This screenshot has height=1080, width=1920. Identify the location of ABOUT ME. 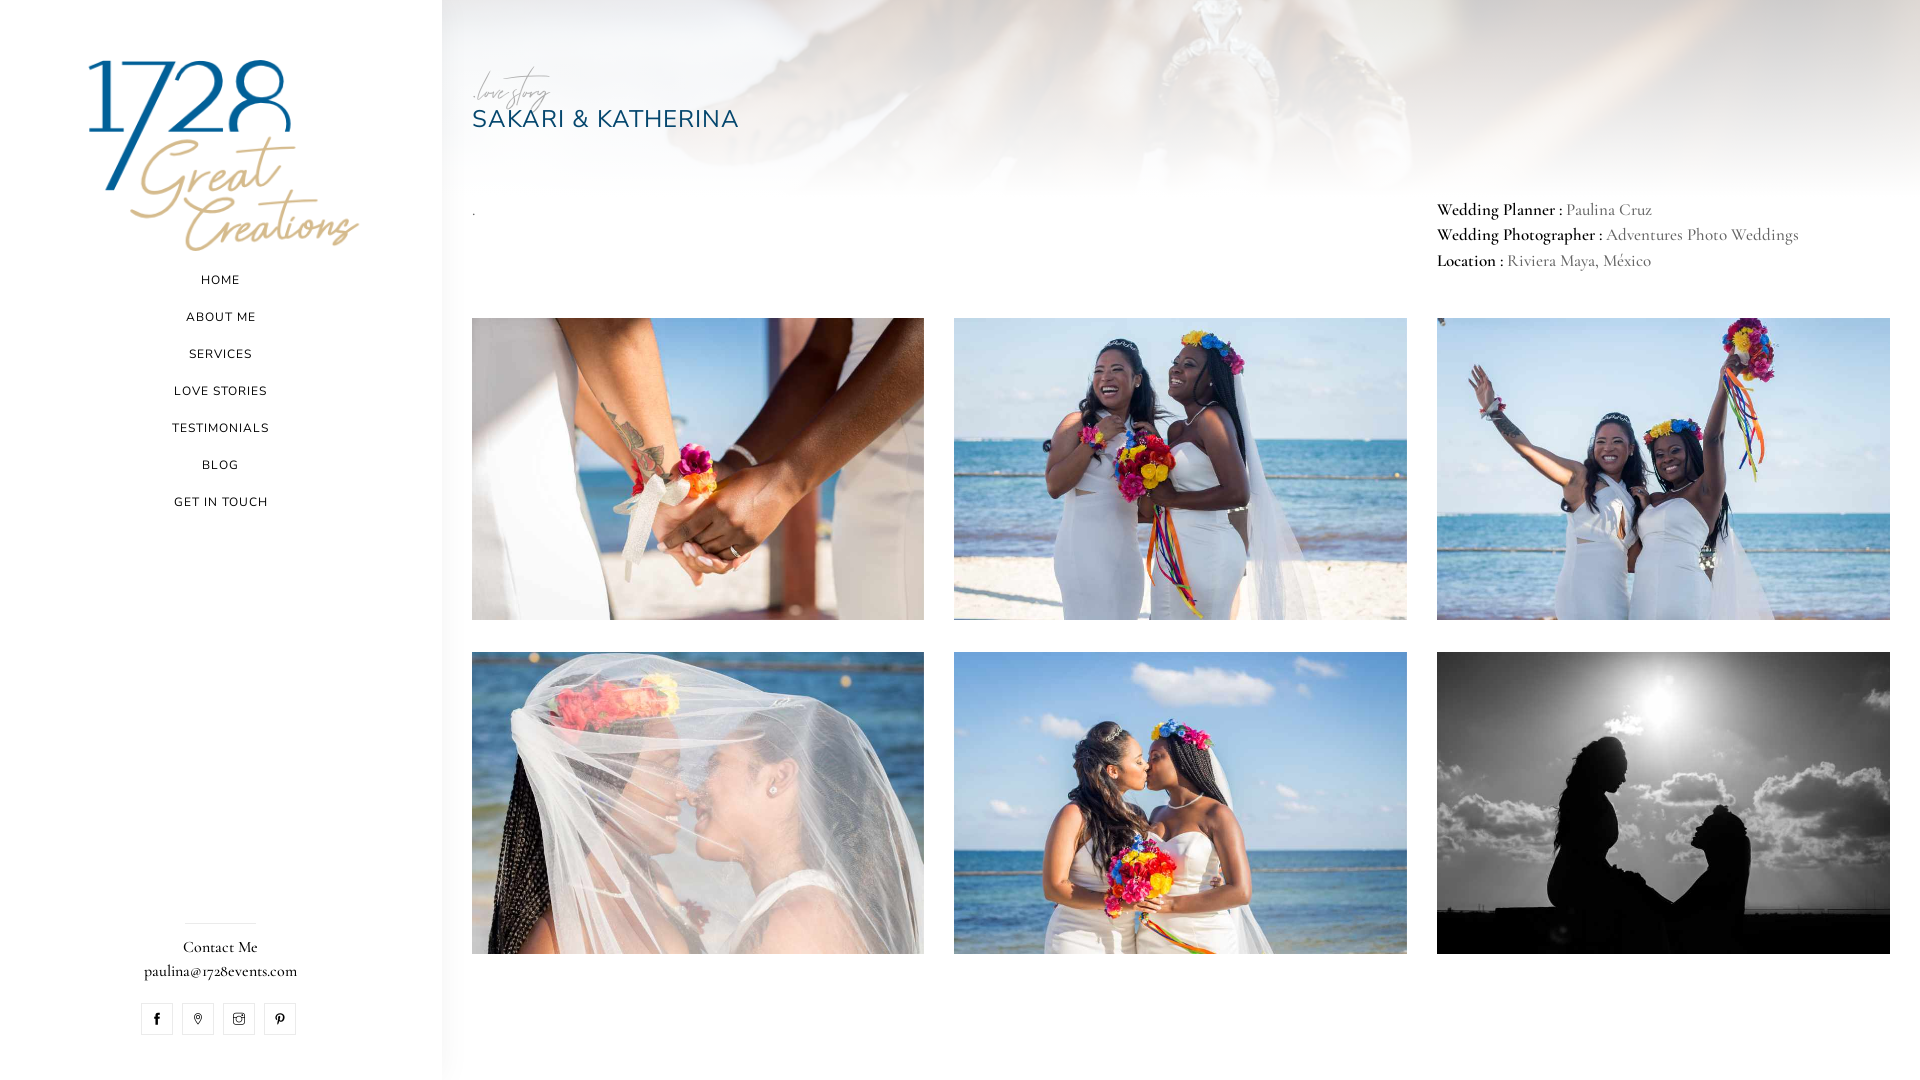
(221, 318).